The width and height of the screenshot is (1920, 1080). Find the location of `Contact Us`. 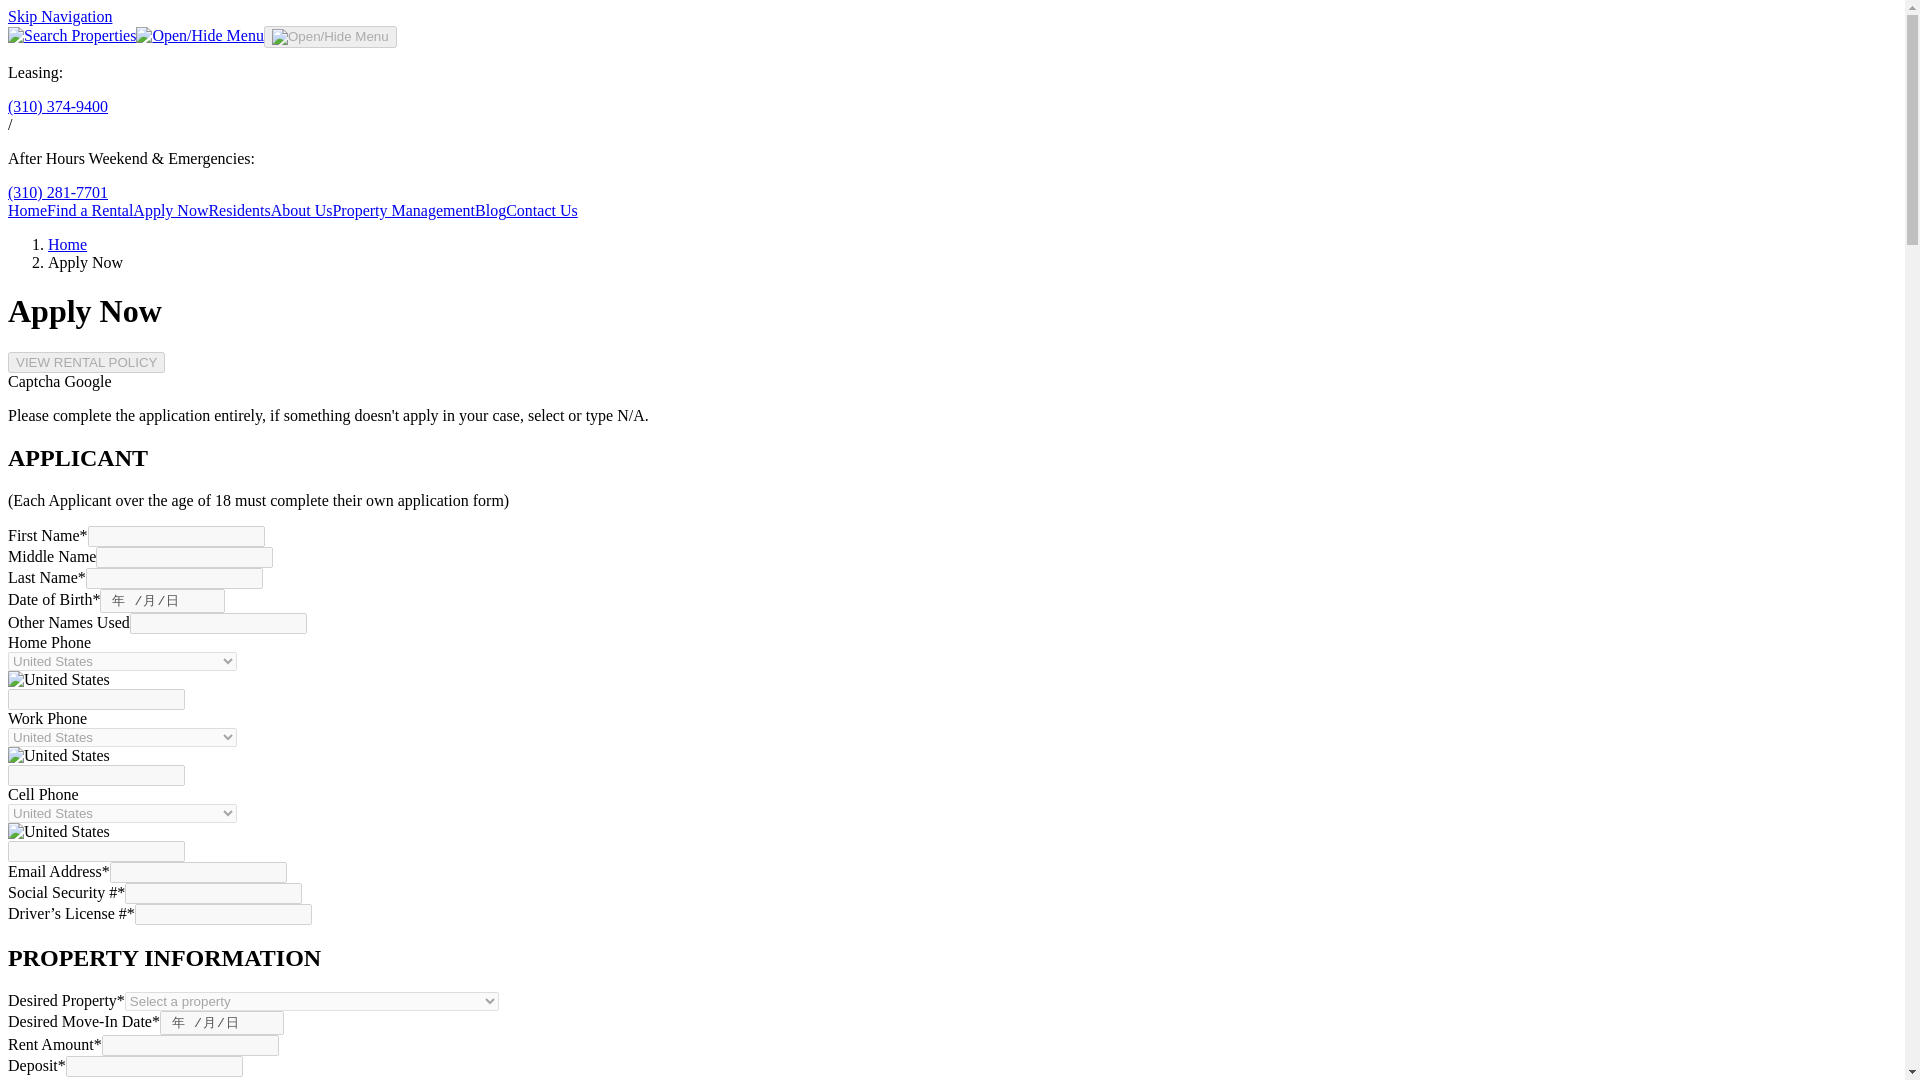

Contact Us is located at coordinates (542, 210).